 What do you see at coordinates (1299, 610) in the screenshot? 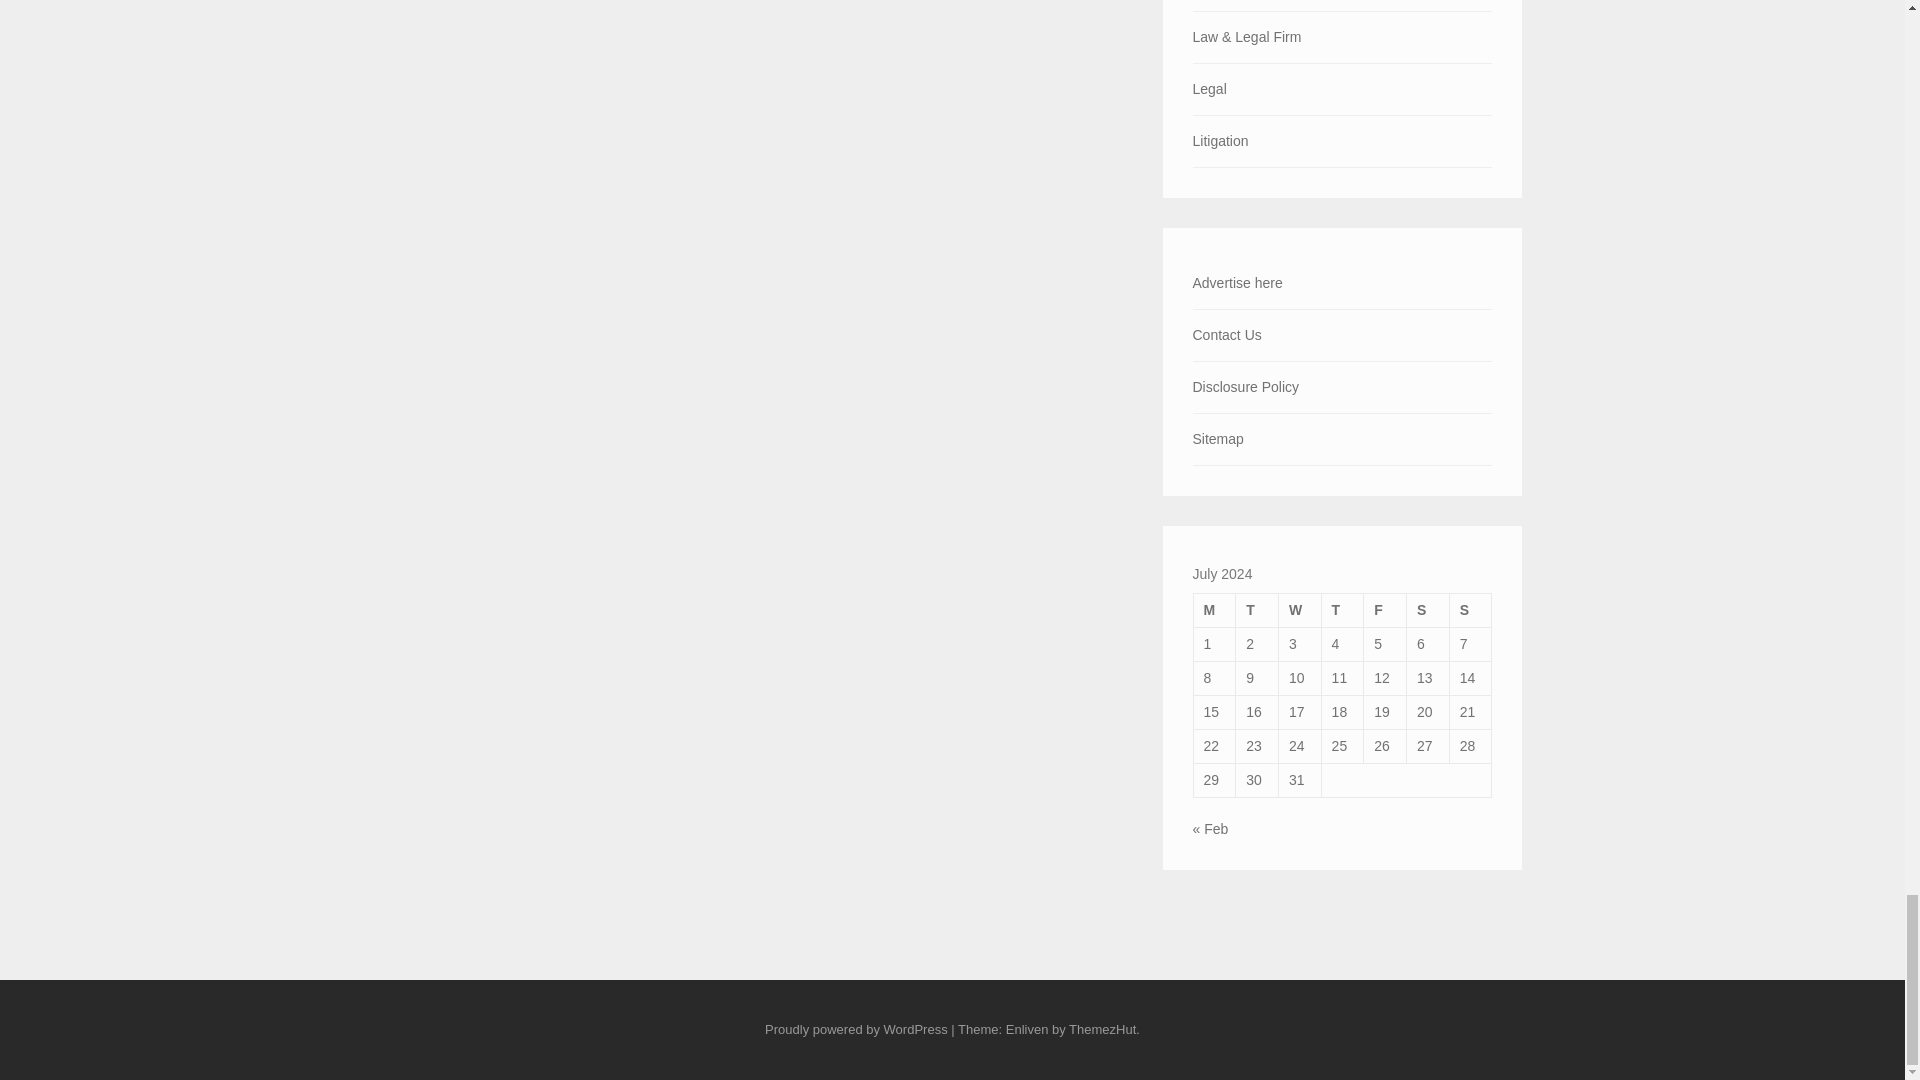
I see `Wednesday` at bounding box center [1299, 610].